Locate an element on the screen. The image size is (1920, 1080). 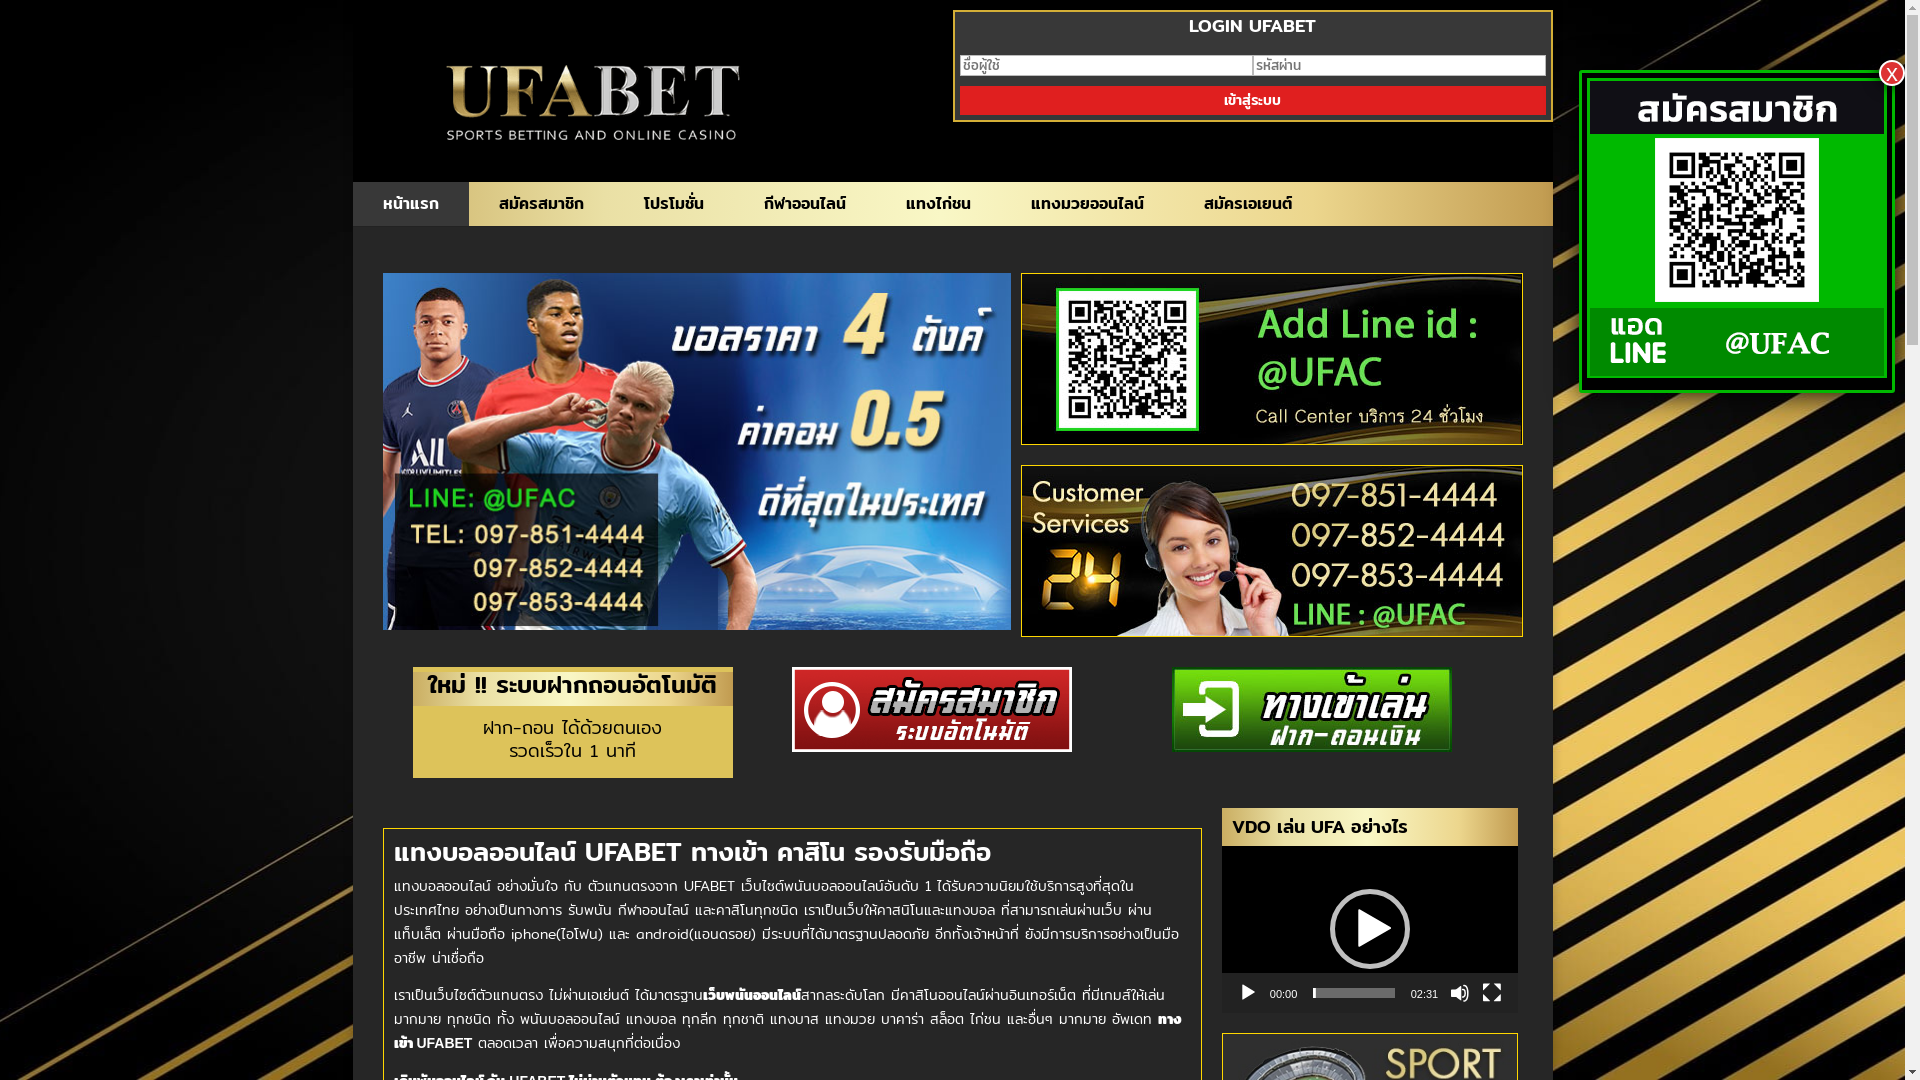
Fullscreen is located at coordinates (1492, 993).